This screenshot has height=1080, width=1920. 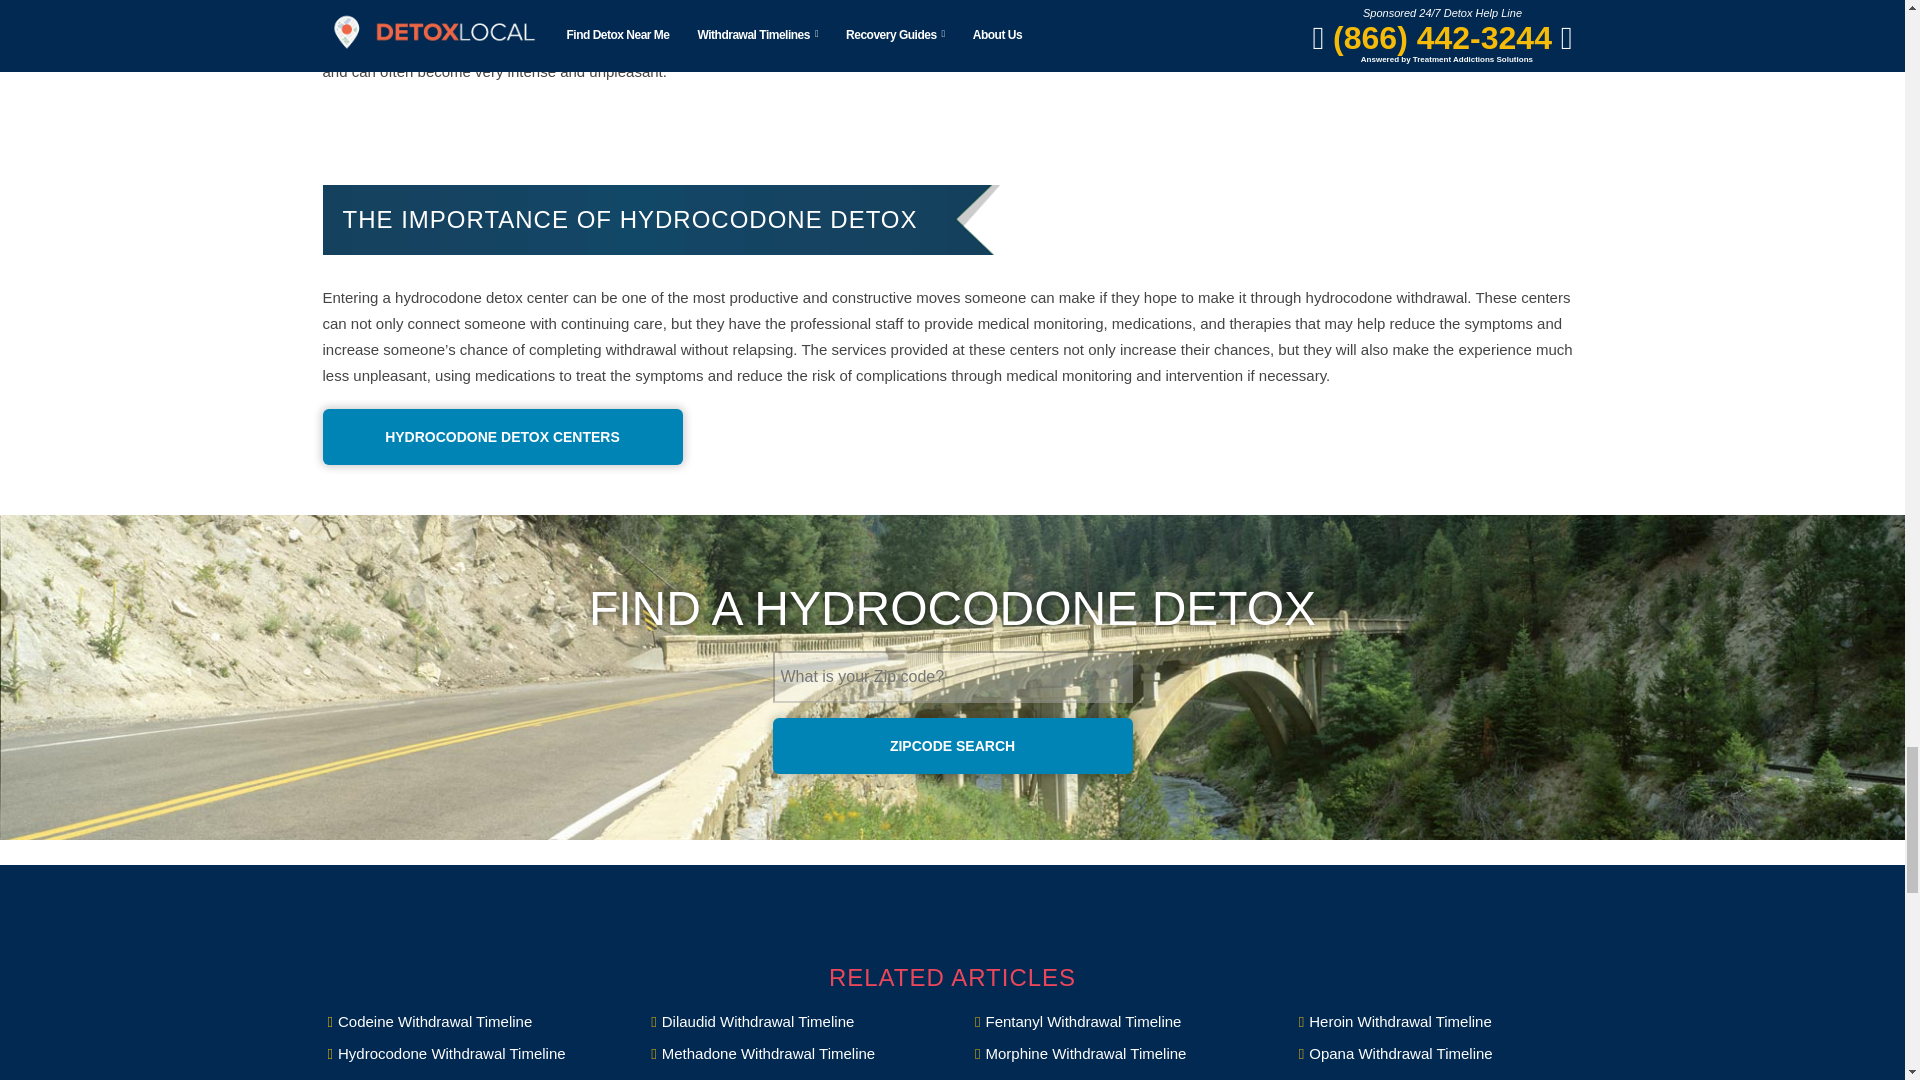 What do you see at coordinates (1438, 1021) in the screenshot?
I see `Heroin` at bounding box center [1438, 1021].